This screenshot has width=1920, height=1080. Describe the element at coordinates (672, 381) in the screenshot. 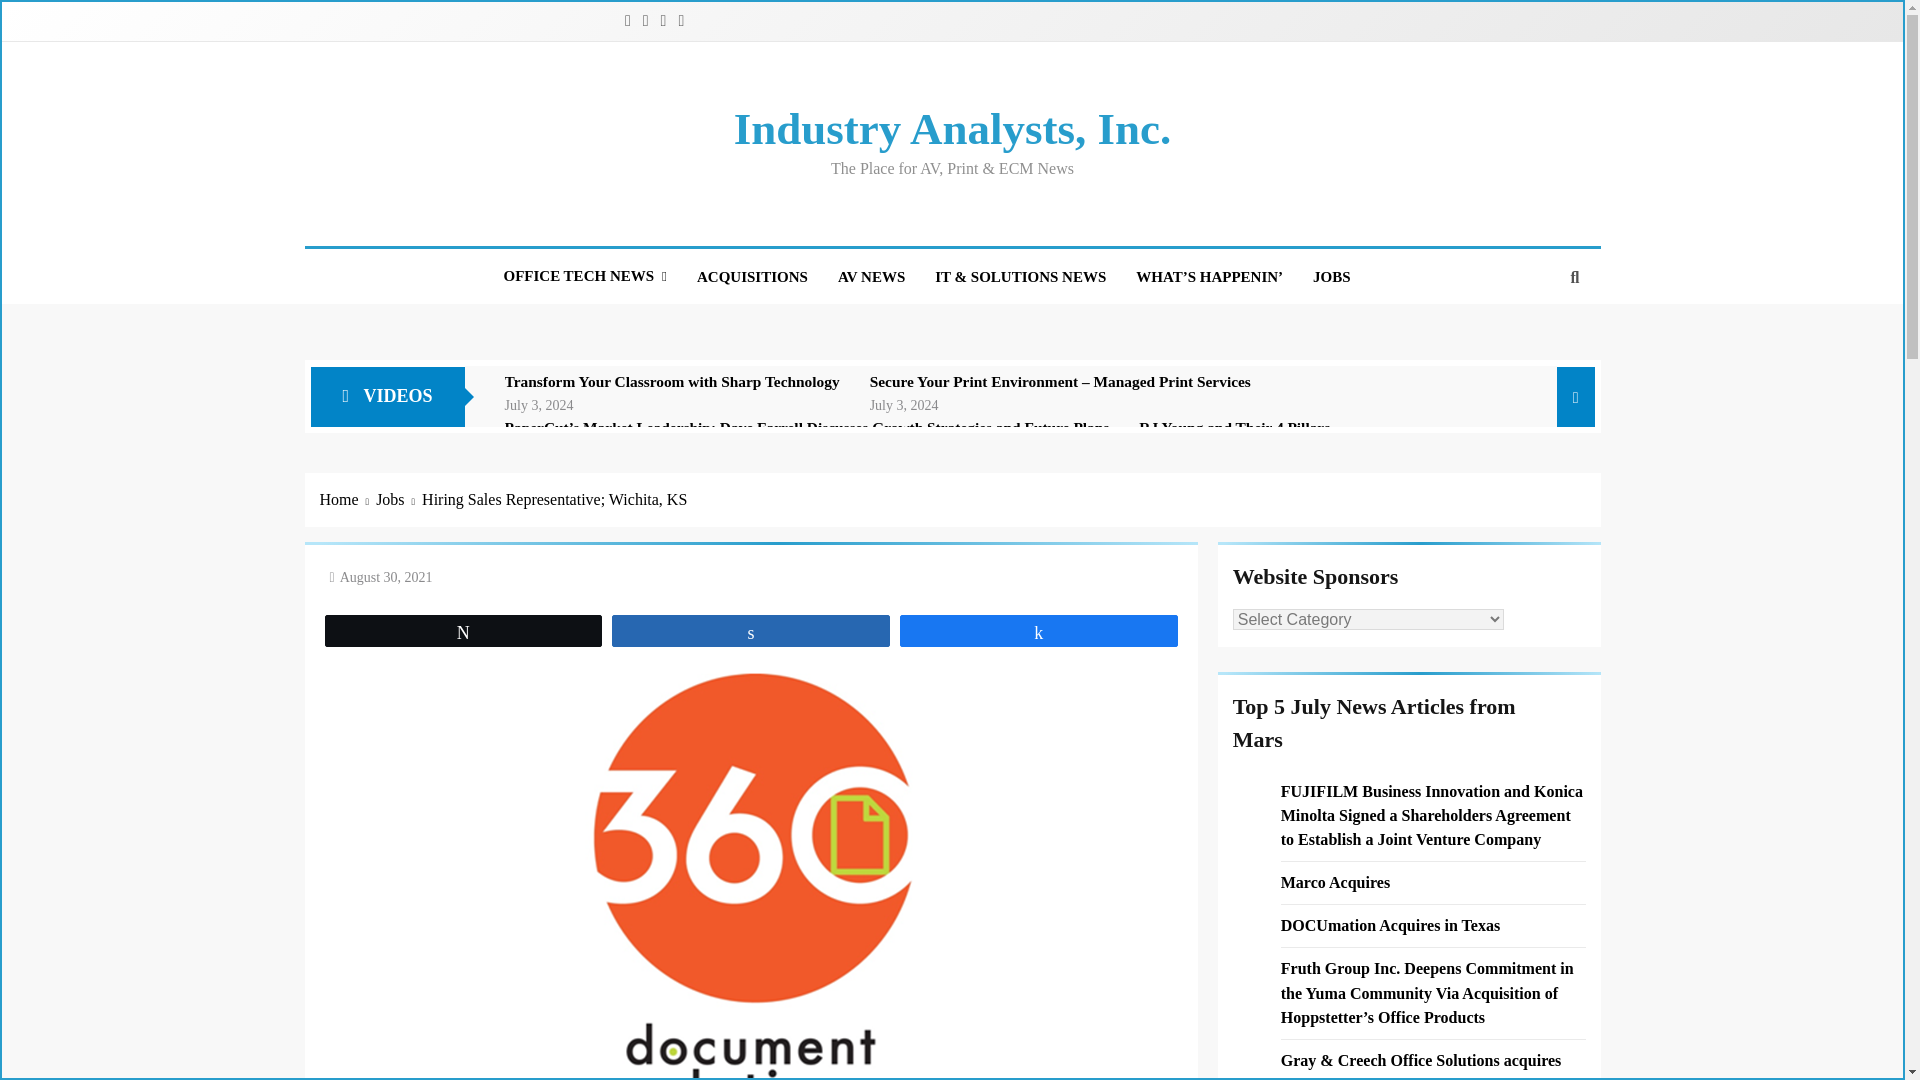

I see `Transform Your Classroom with Sharp Technology` at that location.